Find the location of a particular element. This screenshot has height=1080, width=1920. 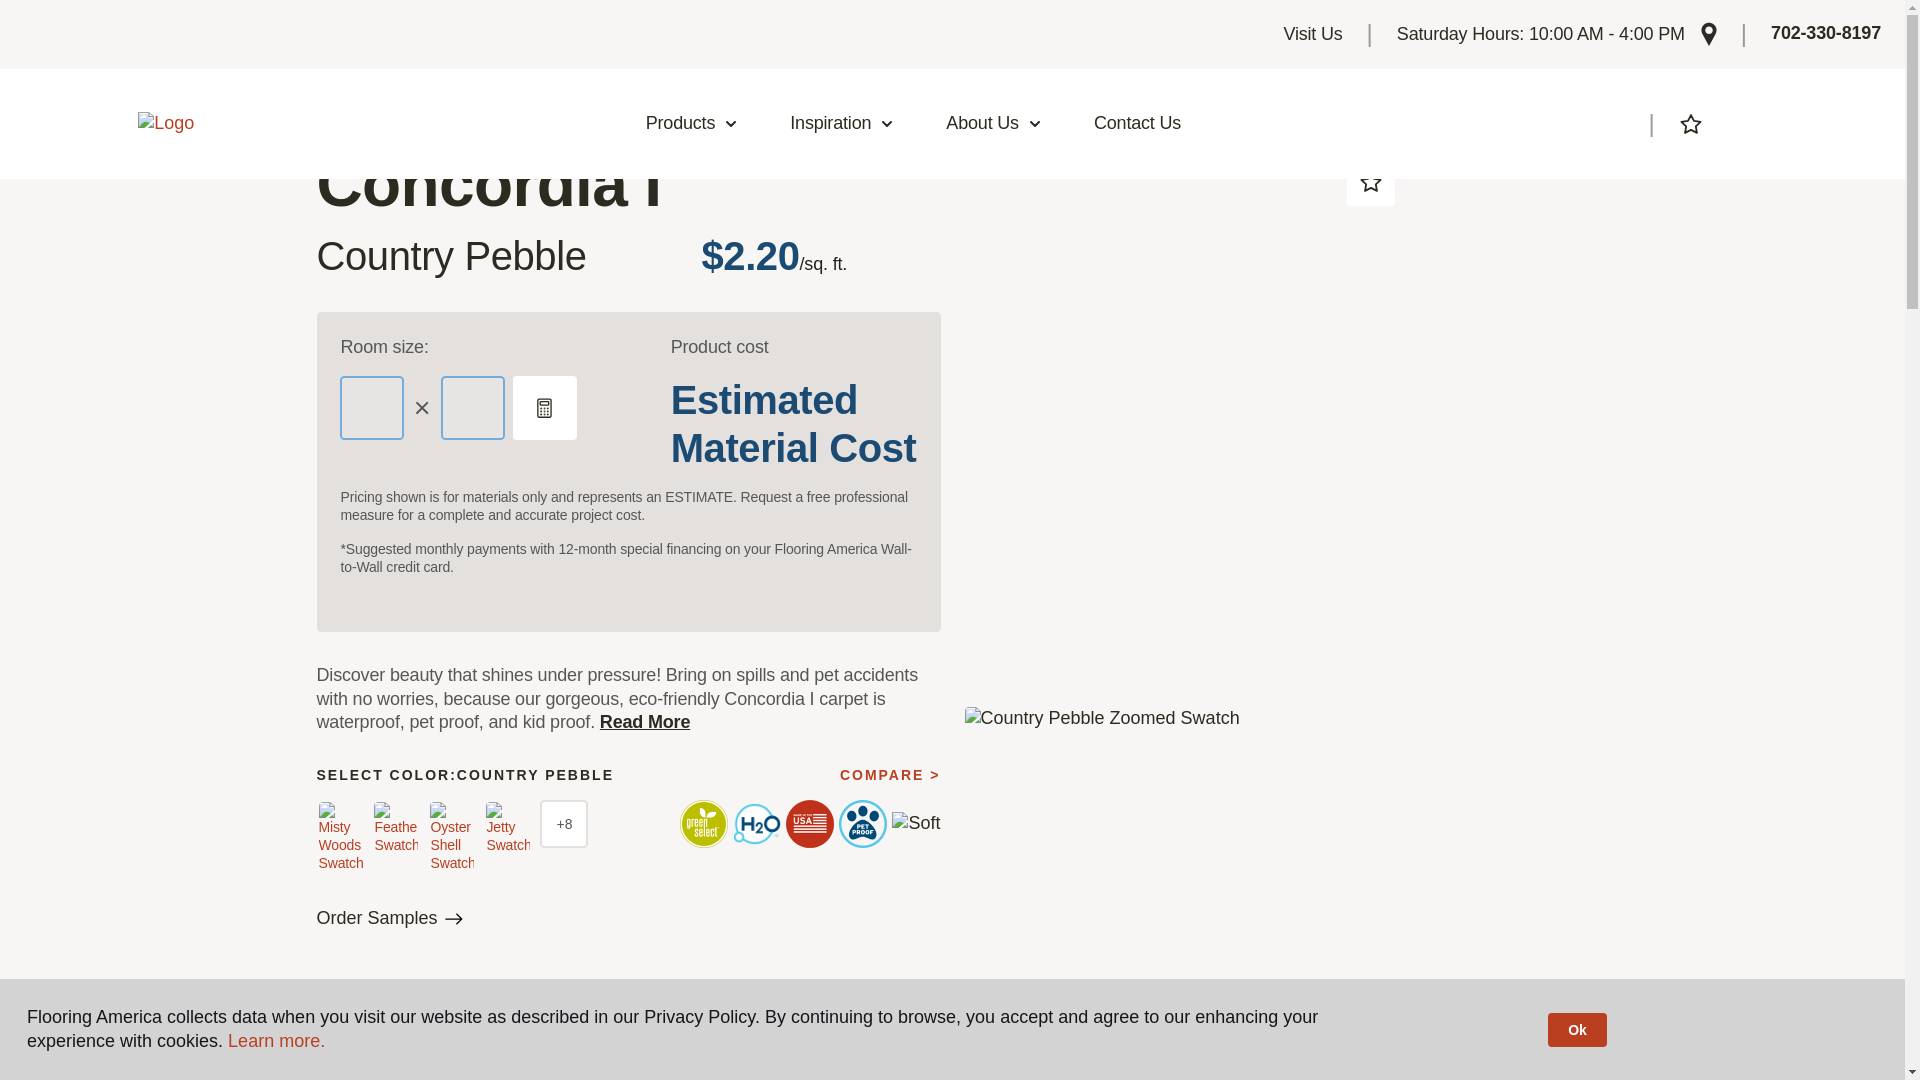

Jetty is located at coordinates (507, 828).